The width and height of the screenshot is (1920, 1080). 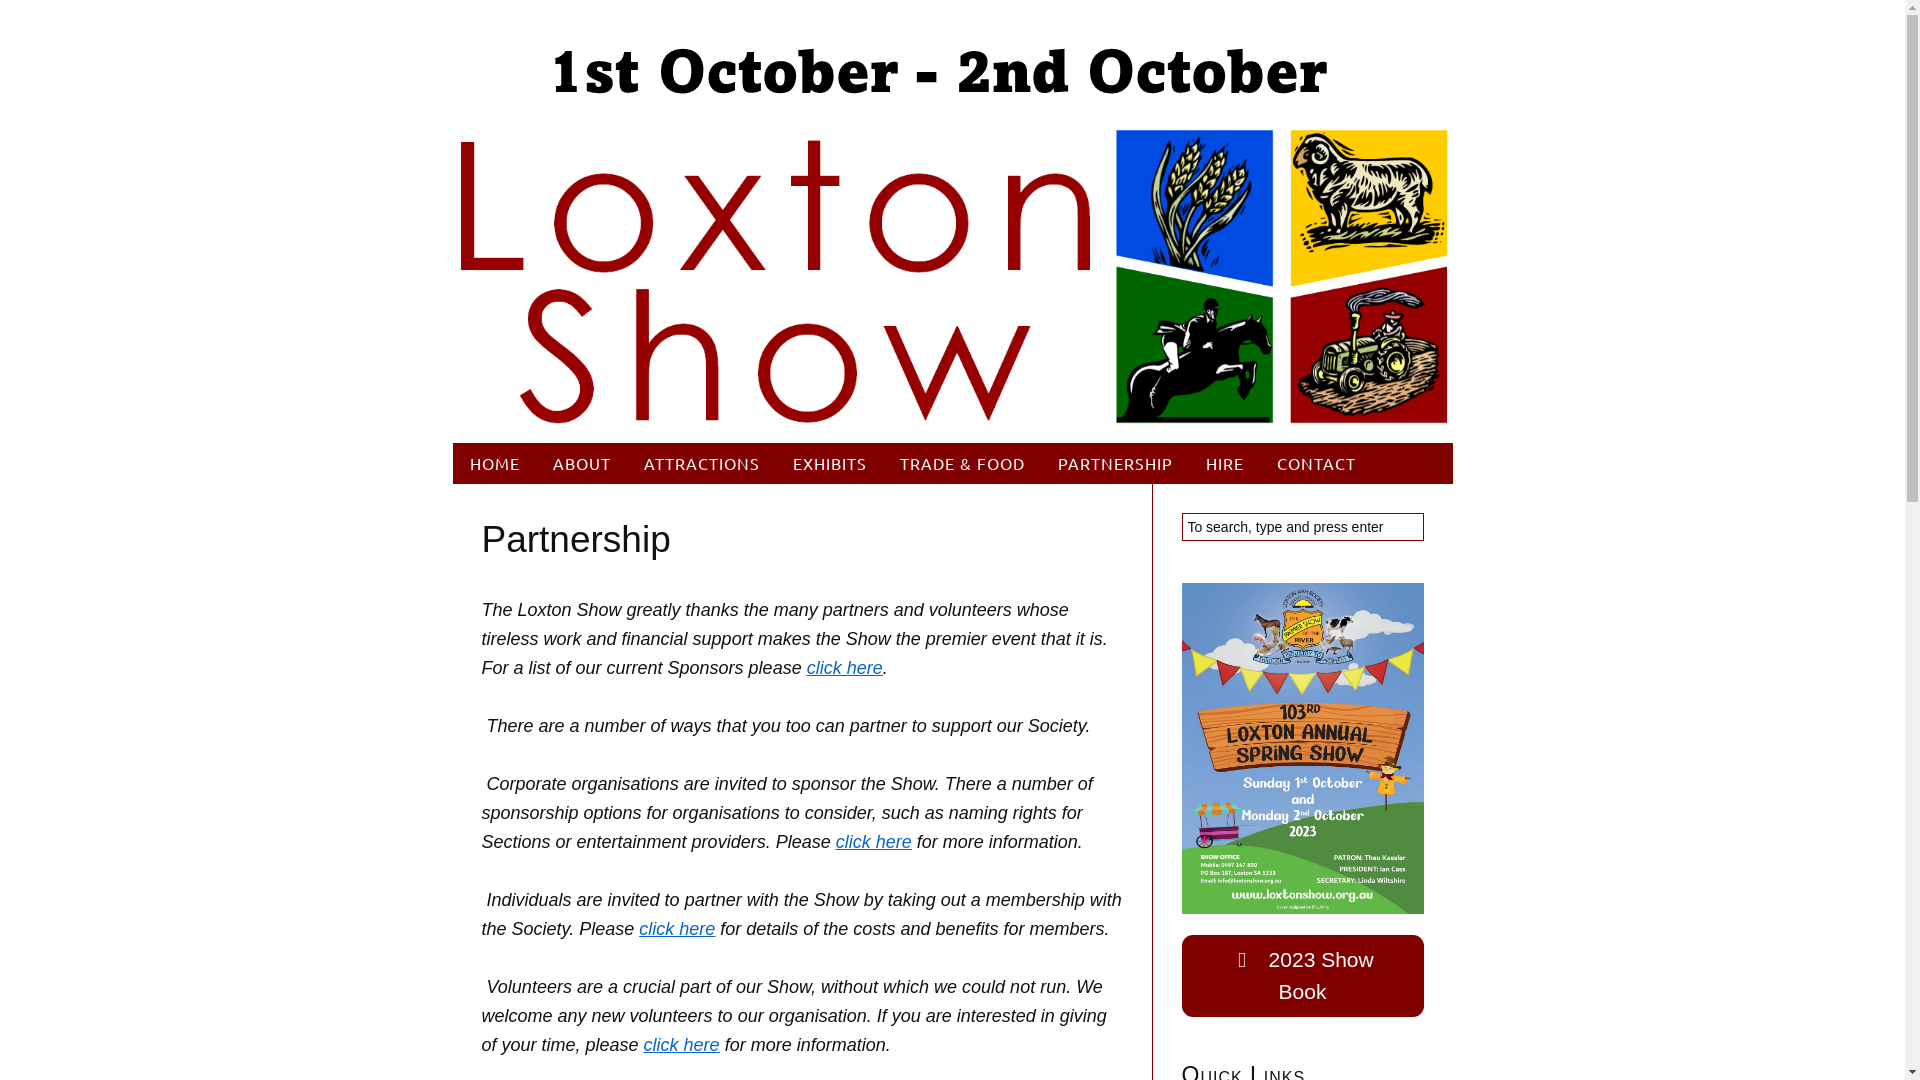 What do you see at coordinates (1116, 464) in the screenshot?
I see `PARTNERSHIP` at bounding box center [1116, 464].